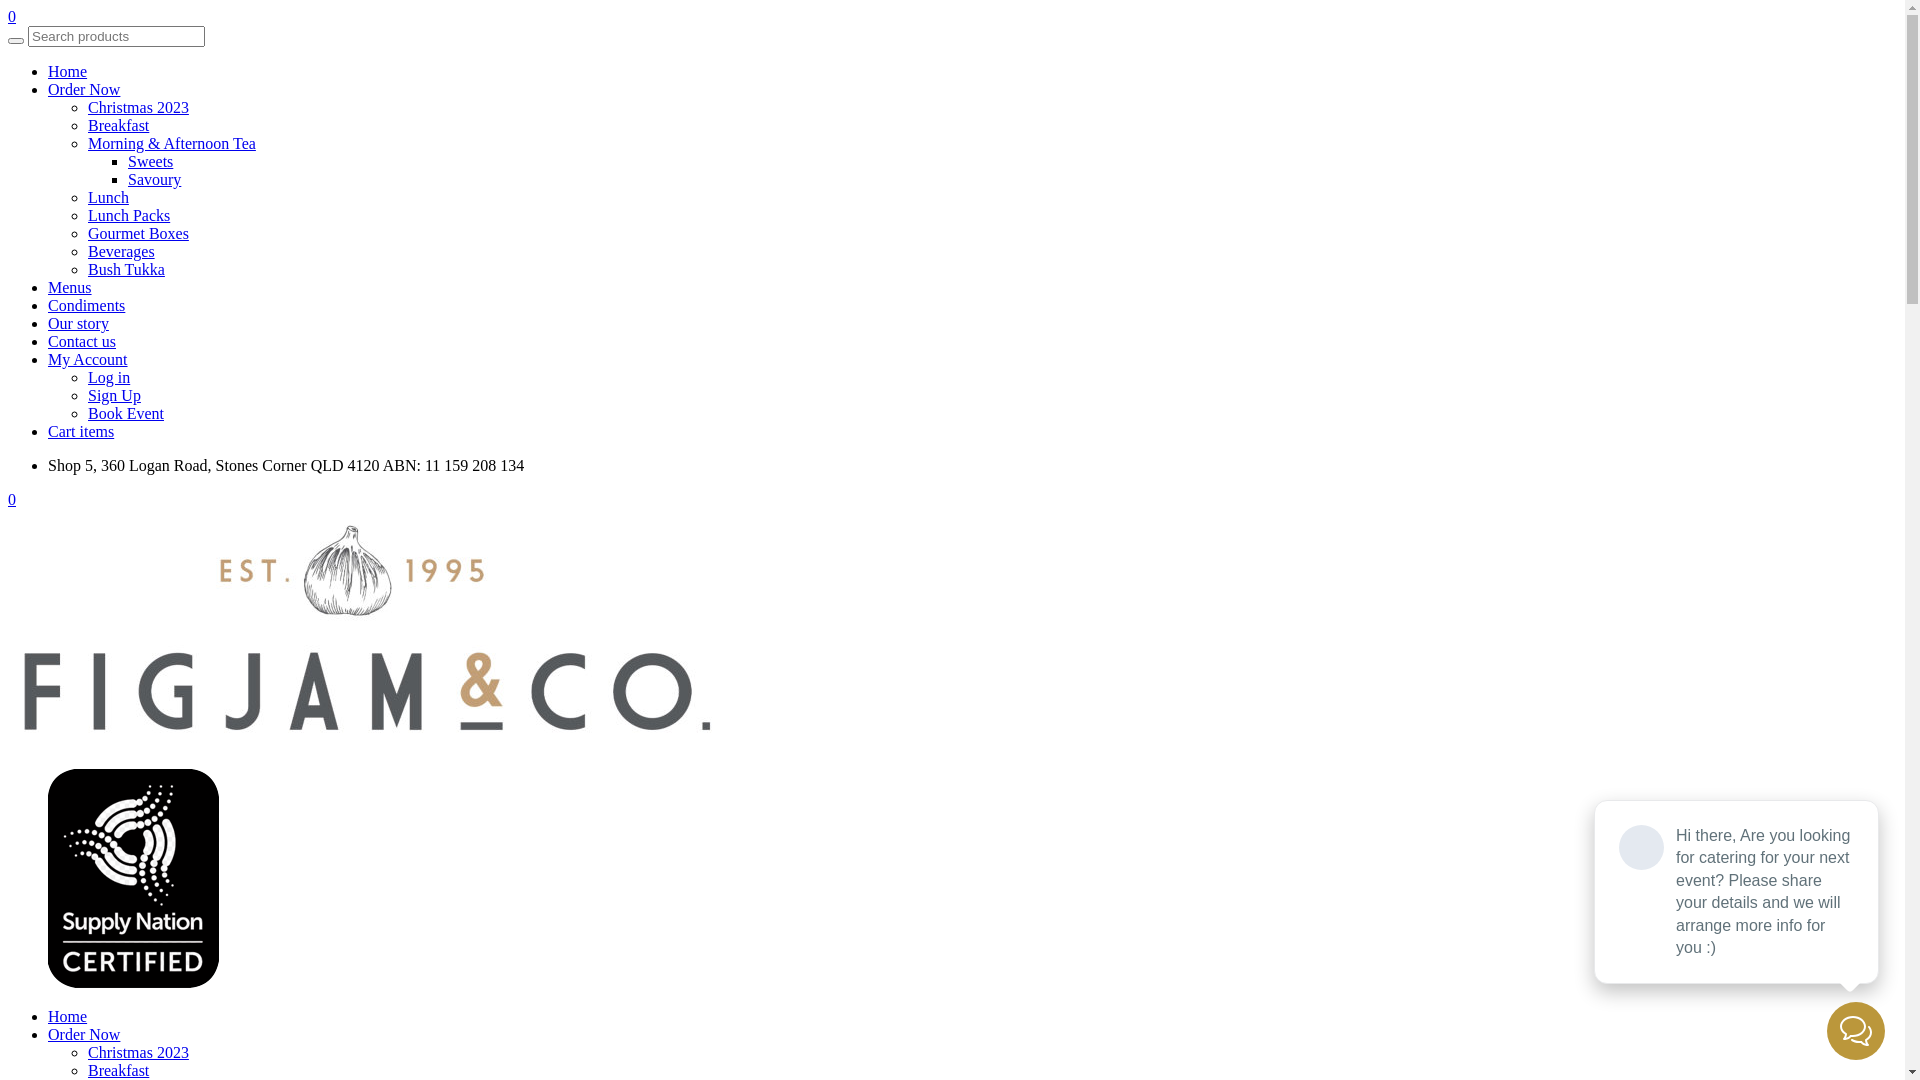  What do you see at coordinates (88, 360) in the screenshot?
I see `My Account` at bounding box center [88, 360].